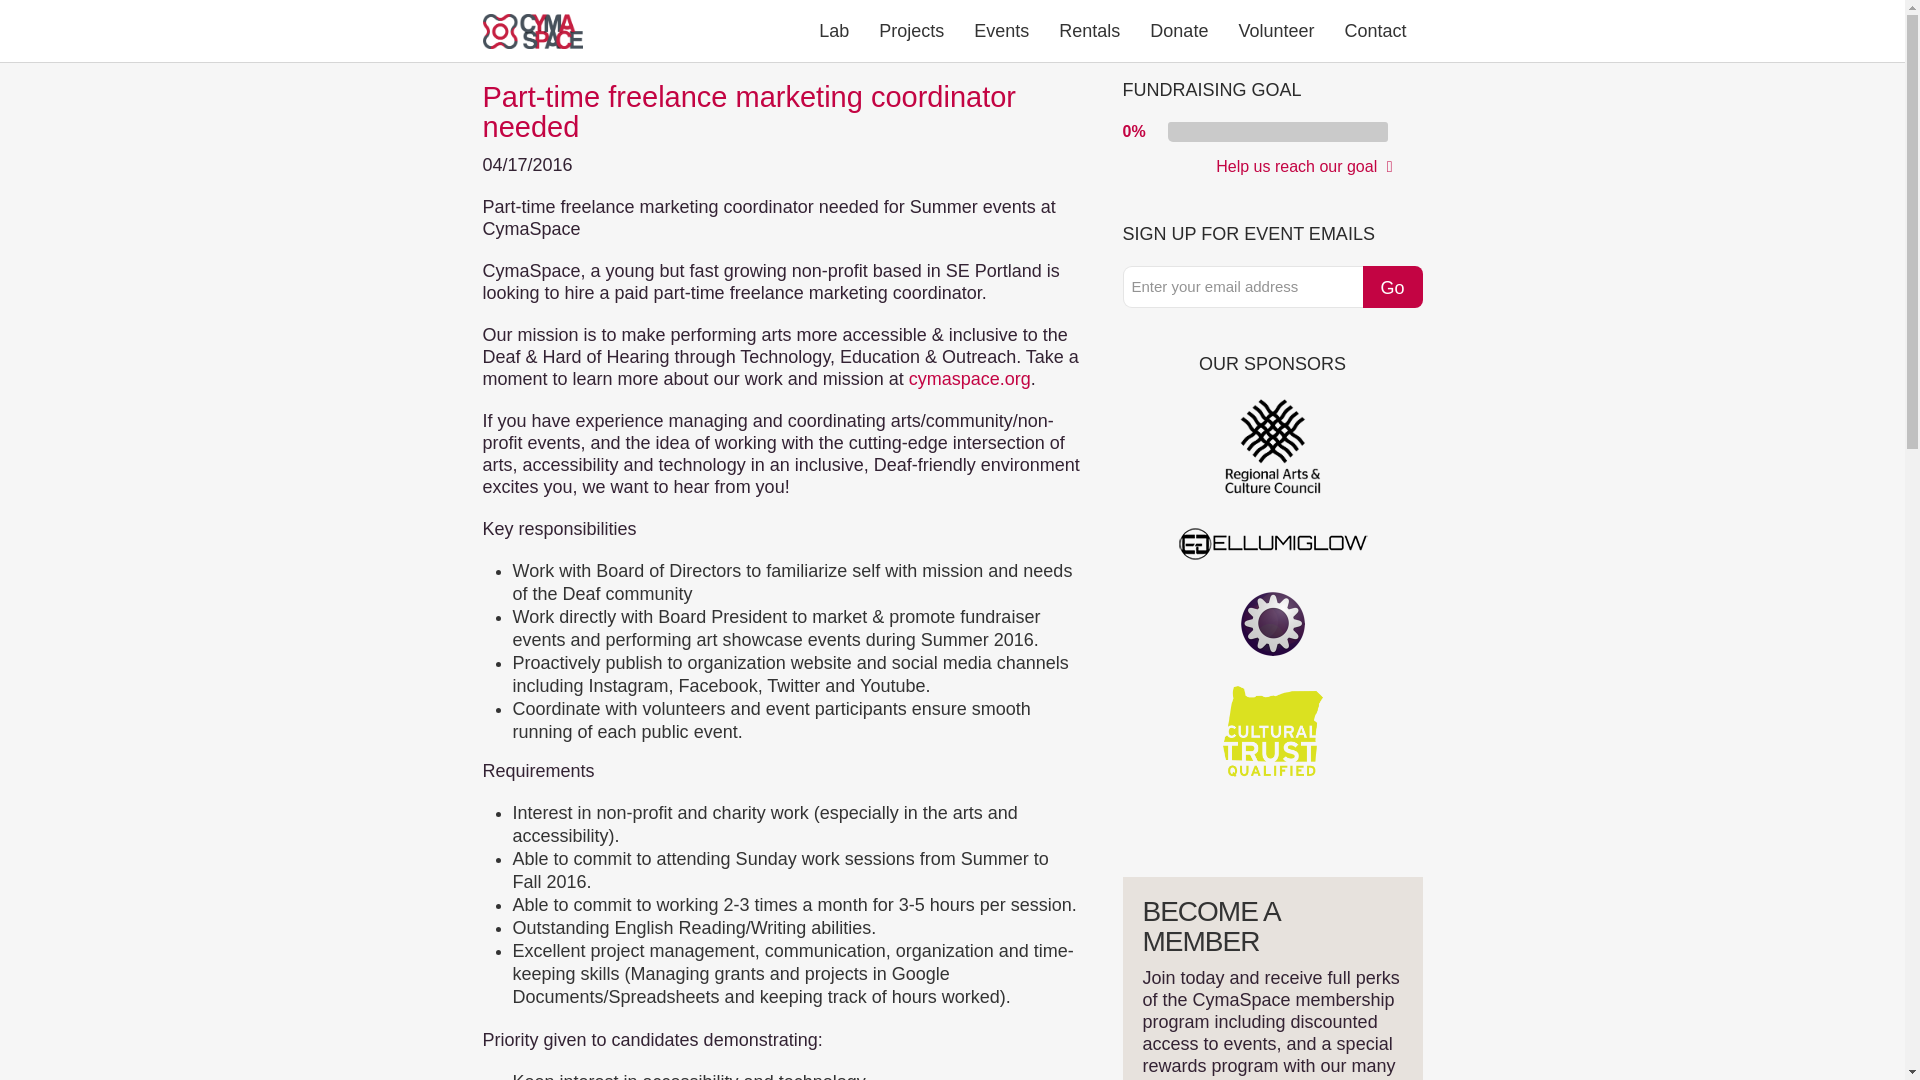 The width and height of the screenshot is (1920, 1080). What do you see at coordinates (1374, 30) in the screenshot?
I see `Contact` at bounding box center [1374, 30].